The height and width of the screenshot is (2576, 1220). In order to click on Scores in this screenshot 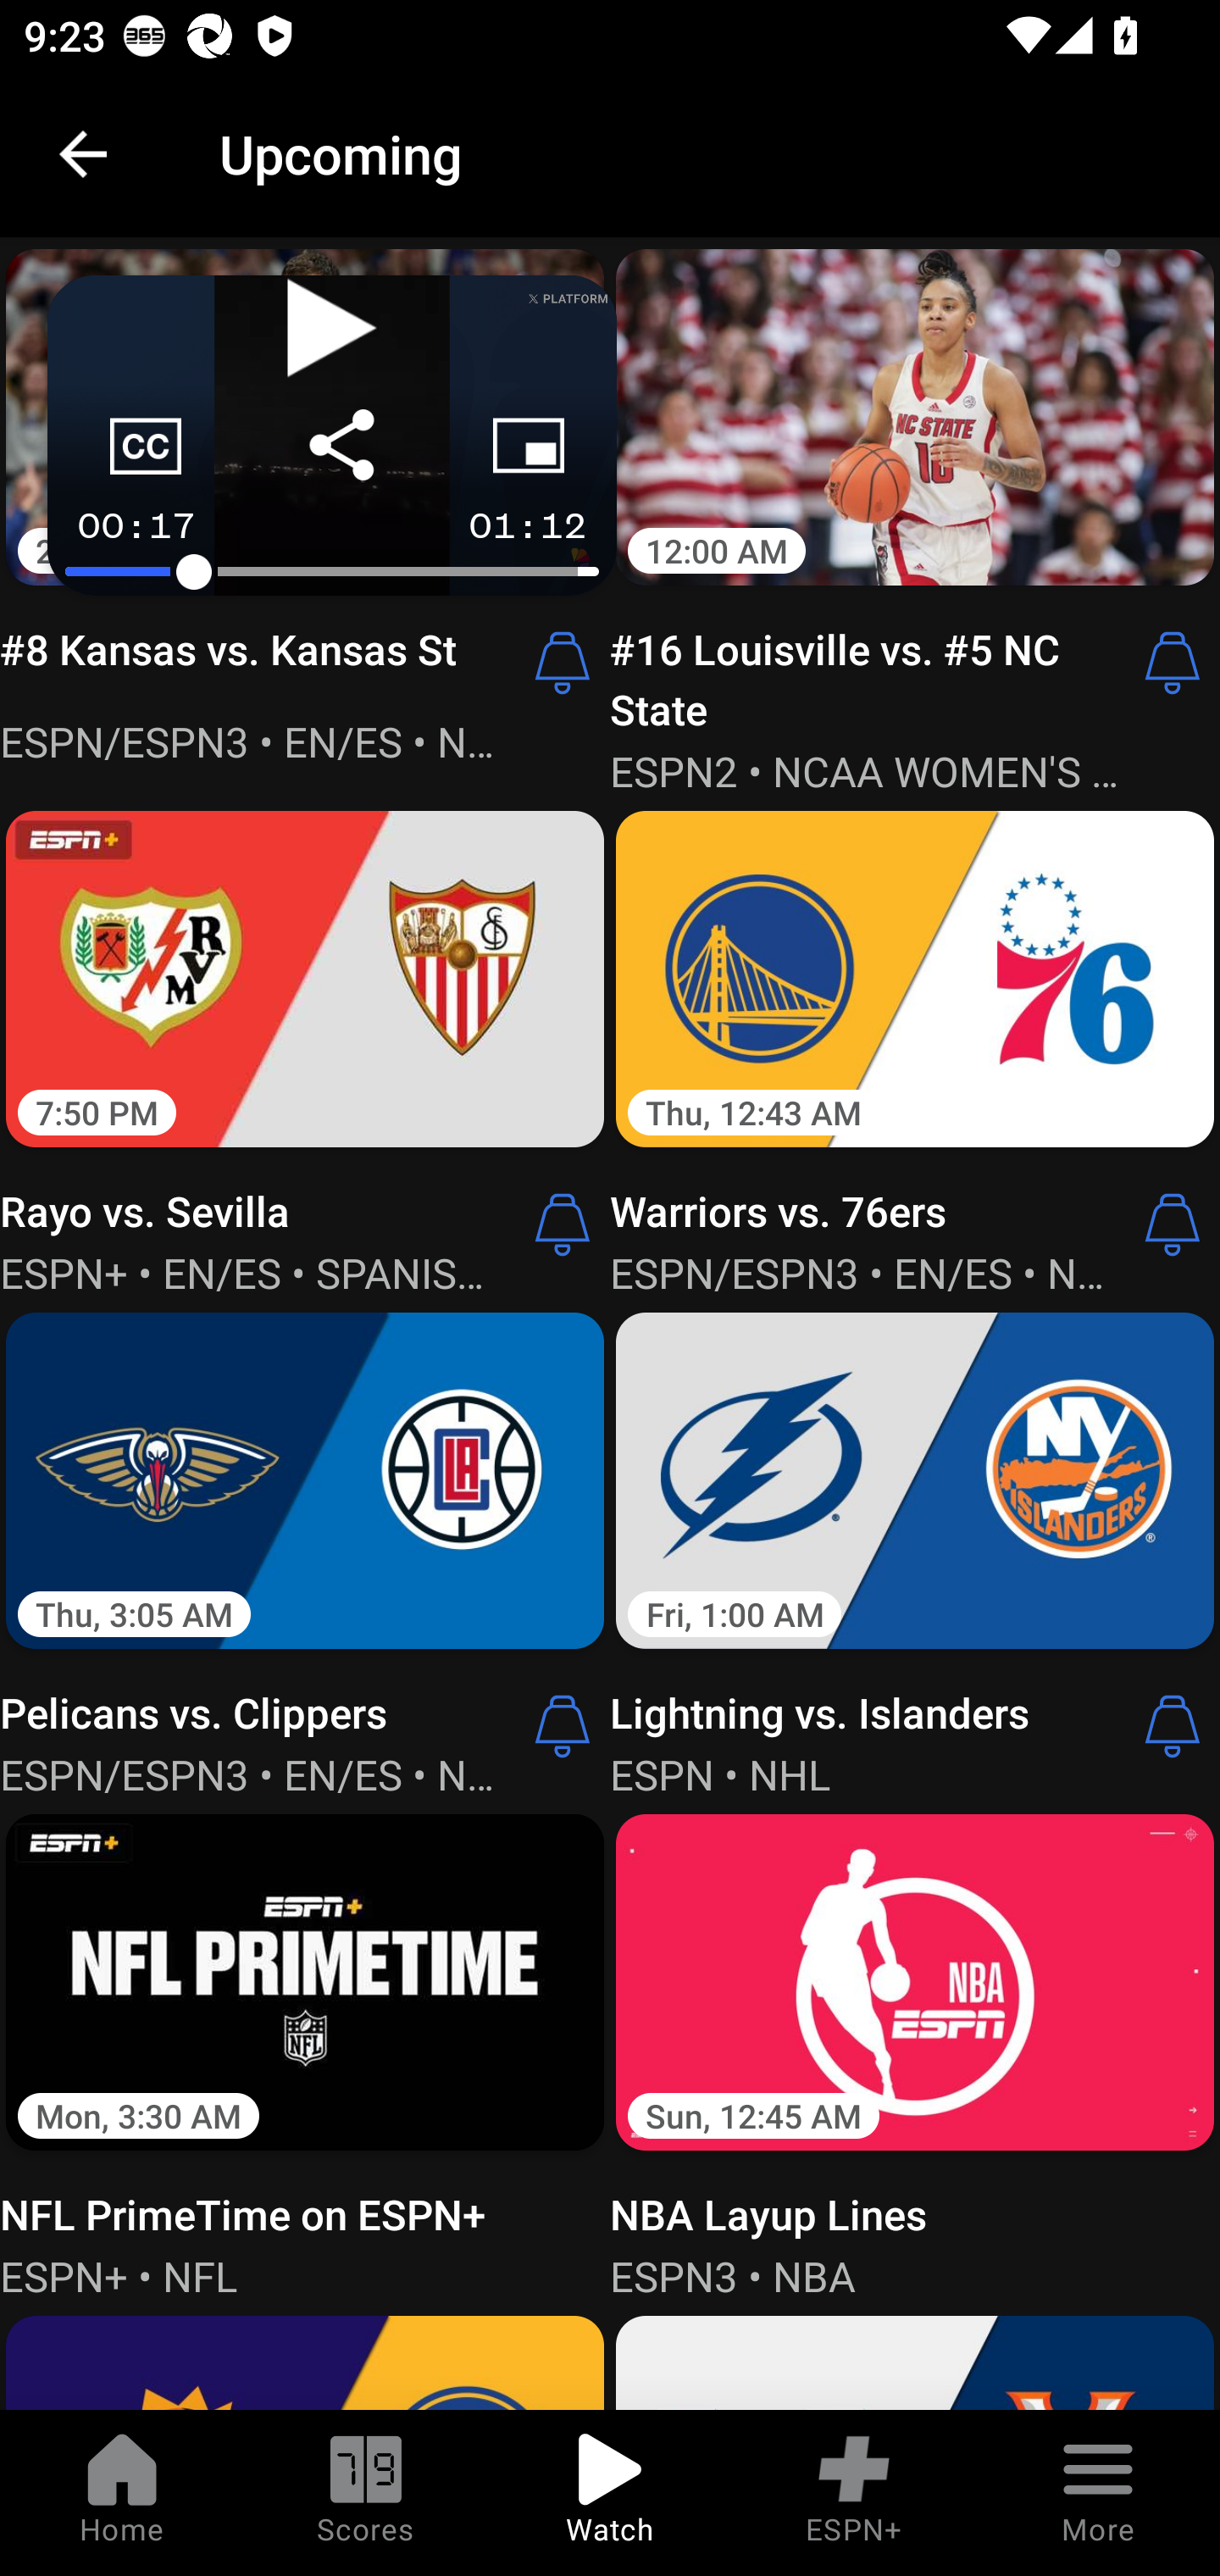, I will do `click(366, 2493)`.